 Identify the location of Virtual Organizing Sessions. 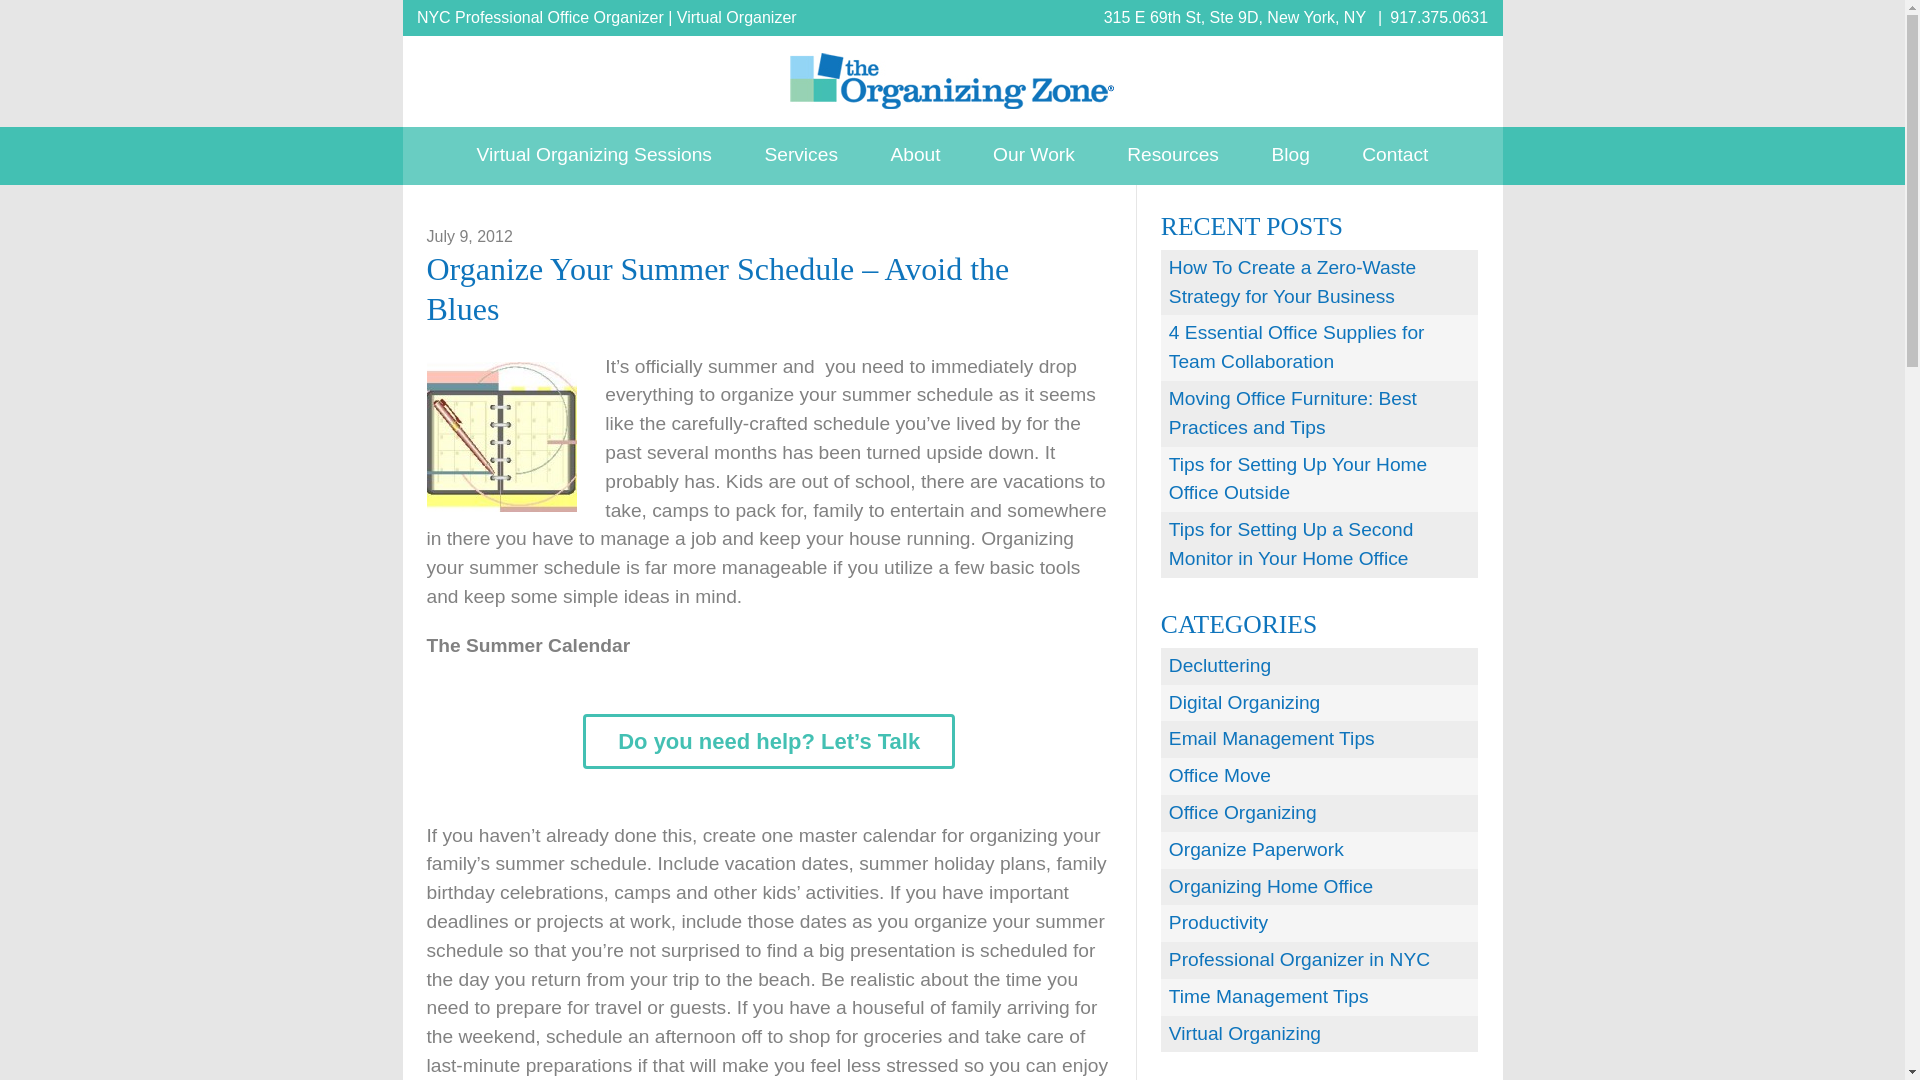
(594, 156).